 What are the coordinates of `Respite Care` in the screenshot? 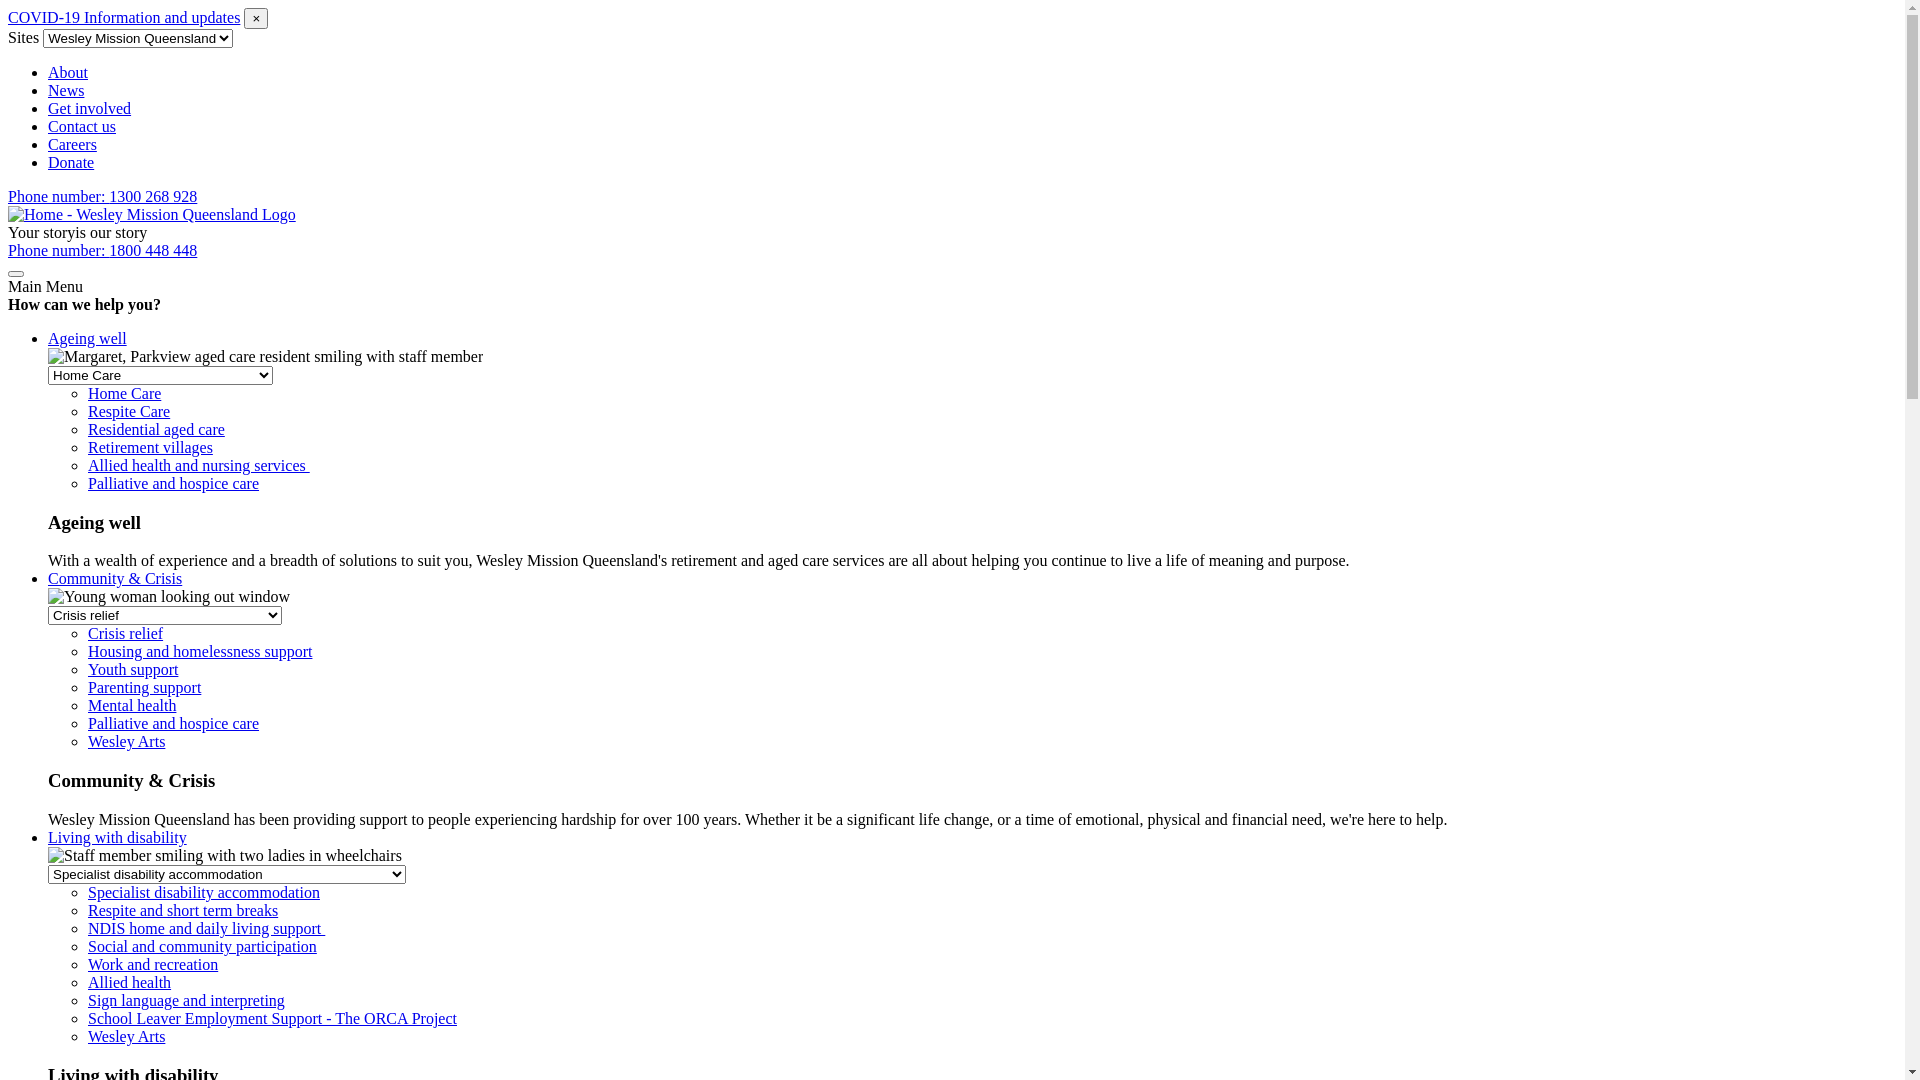 It's located at (129, 412).